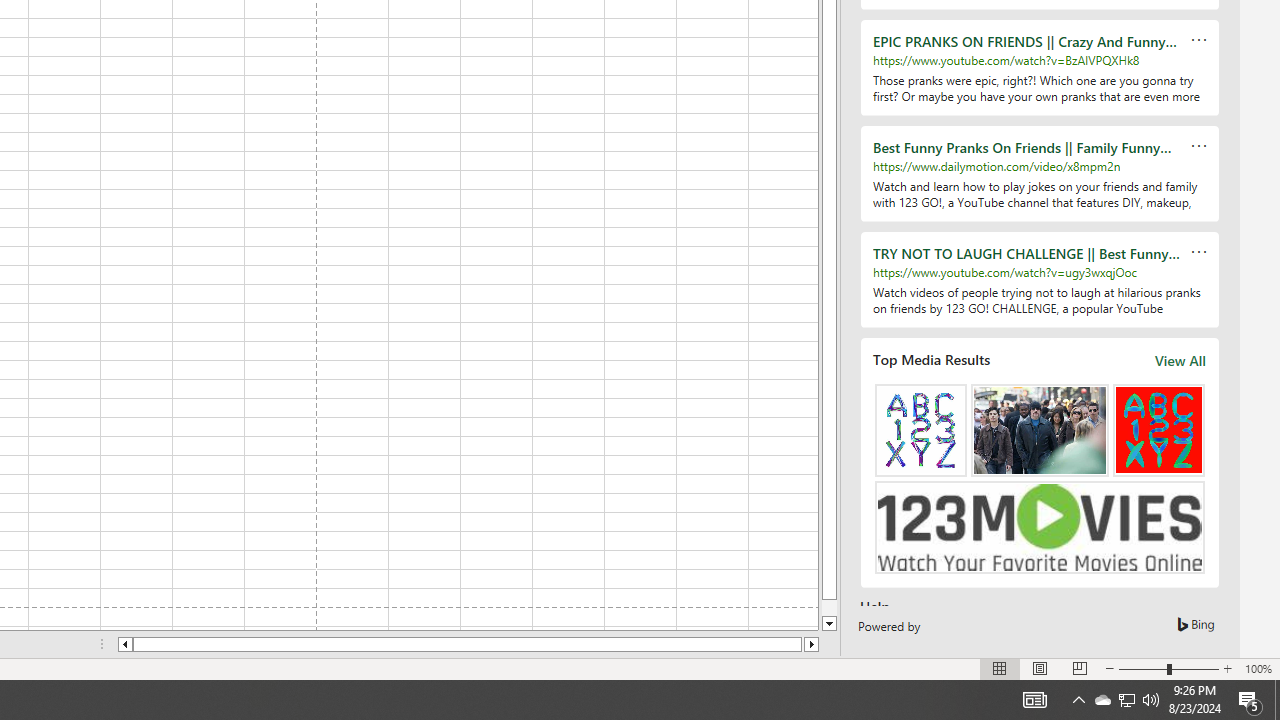 Image resolution: width=1280 pixels, height=720 pixels. Describe the element at coordinates (1250, 700) in the screenshot. I see `Action Center, 5 new notifications` at that location.